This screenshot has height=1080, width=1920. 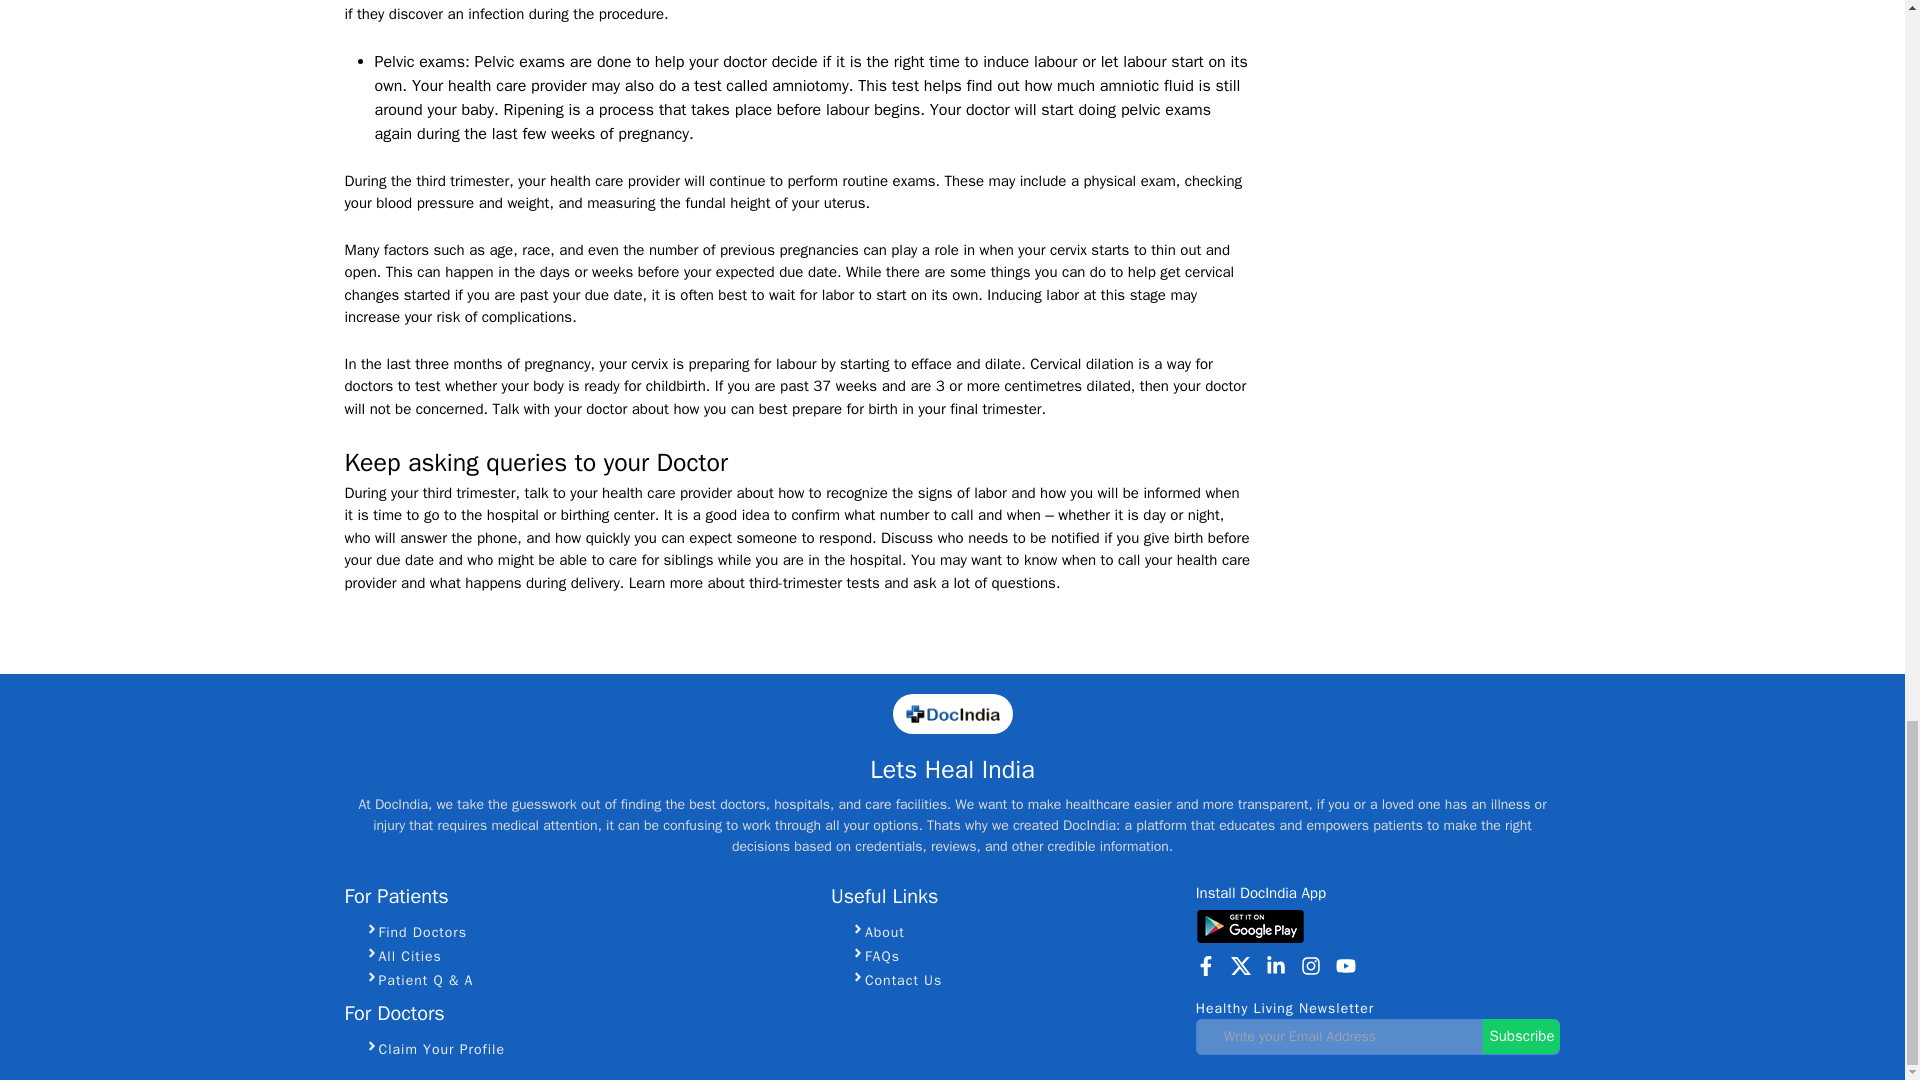 What do you see at coordinates (1014, 979) in the screenshot?
I see `Contact Us` at bounding box center [1014, 979].